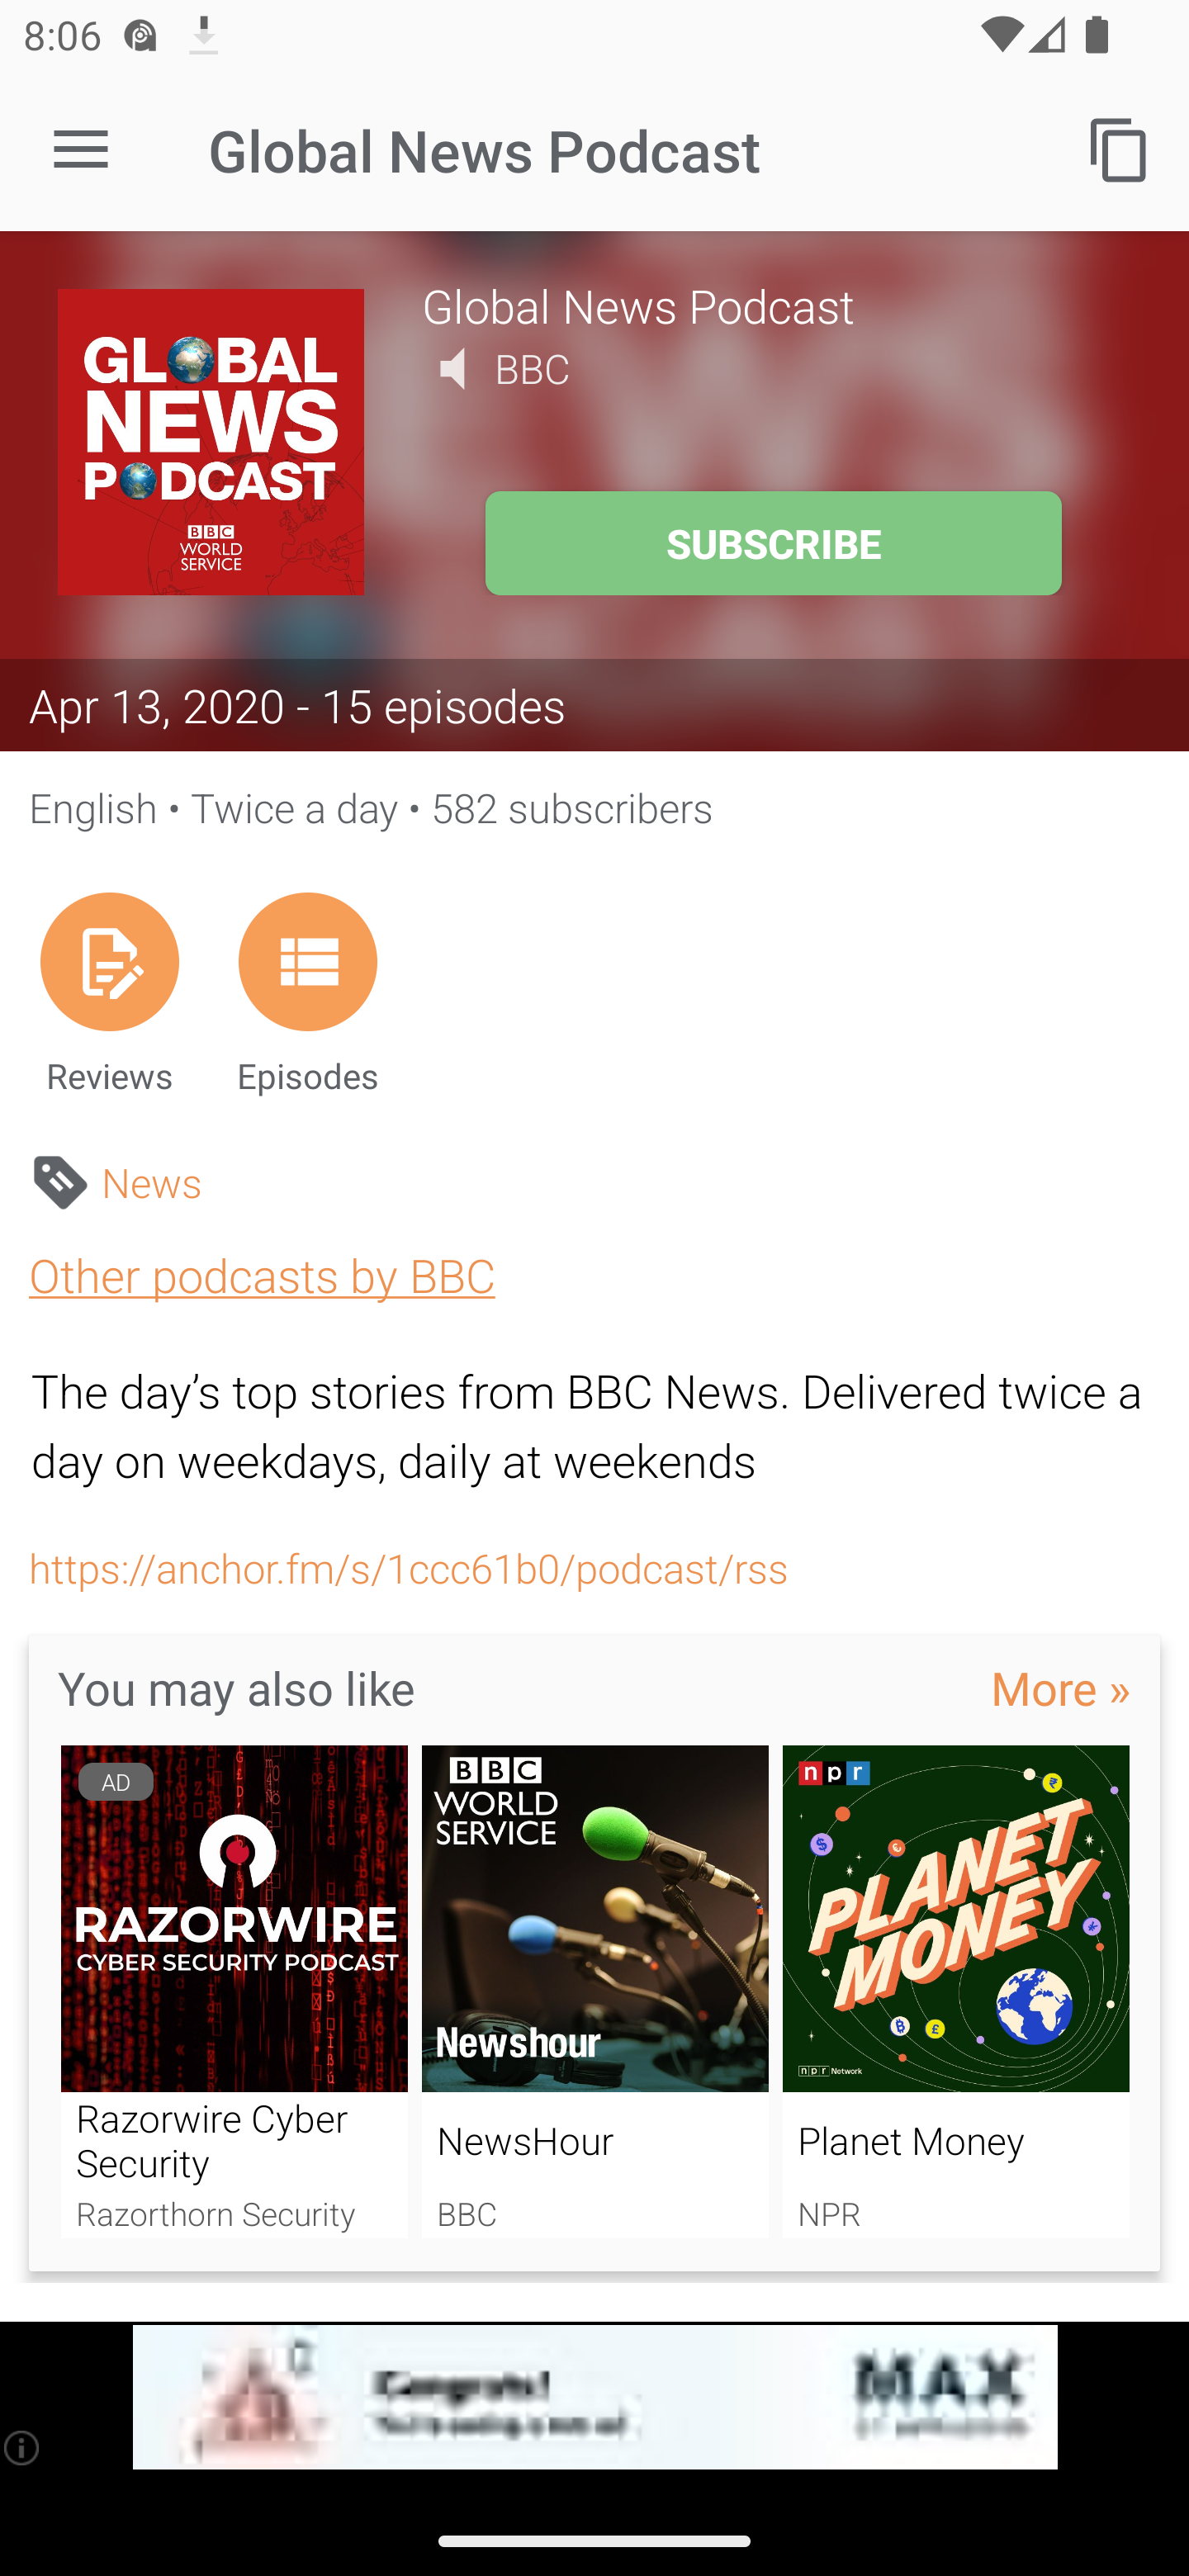 The height and width of the screenshot is (2576, 1189). What do you see at coordinates (23, 2447) in the screenshot?
I see `(i)` at bounding box center [23, 2447].